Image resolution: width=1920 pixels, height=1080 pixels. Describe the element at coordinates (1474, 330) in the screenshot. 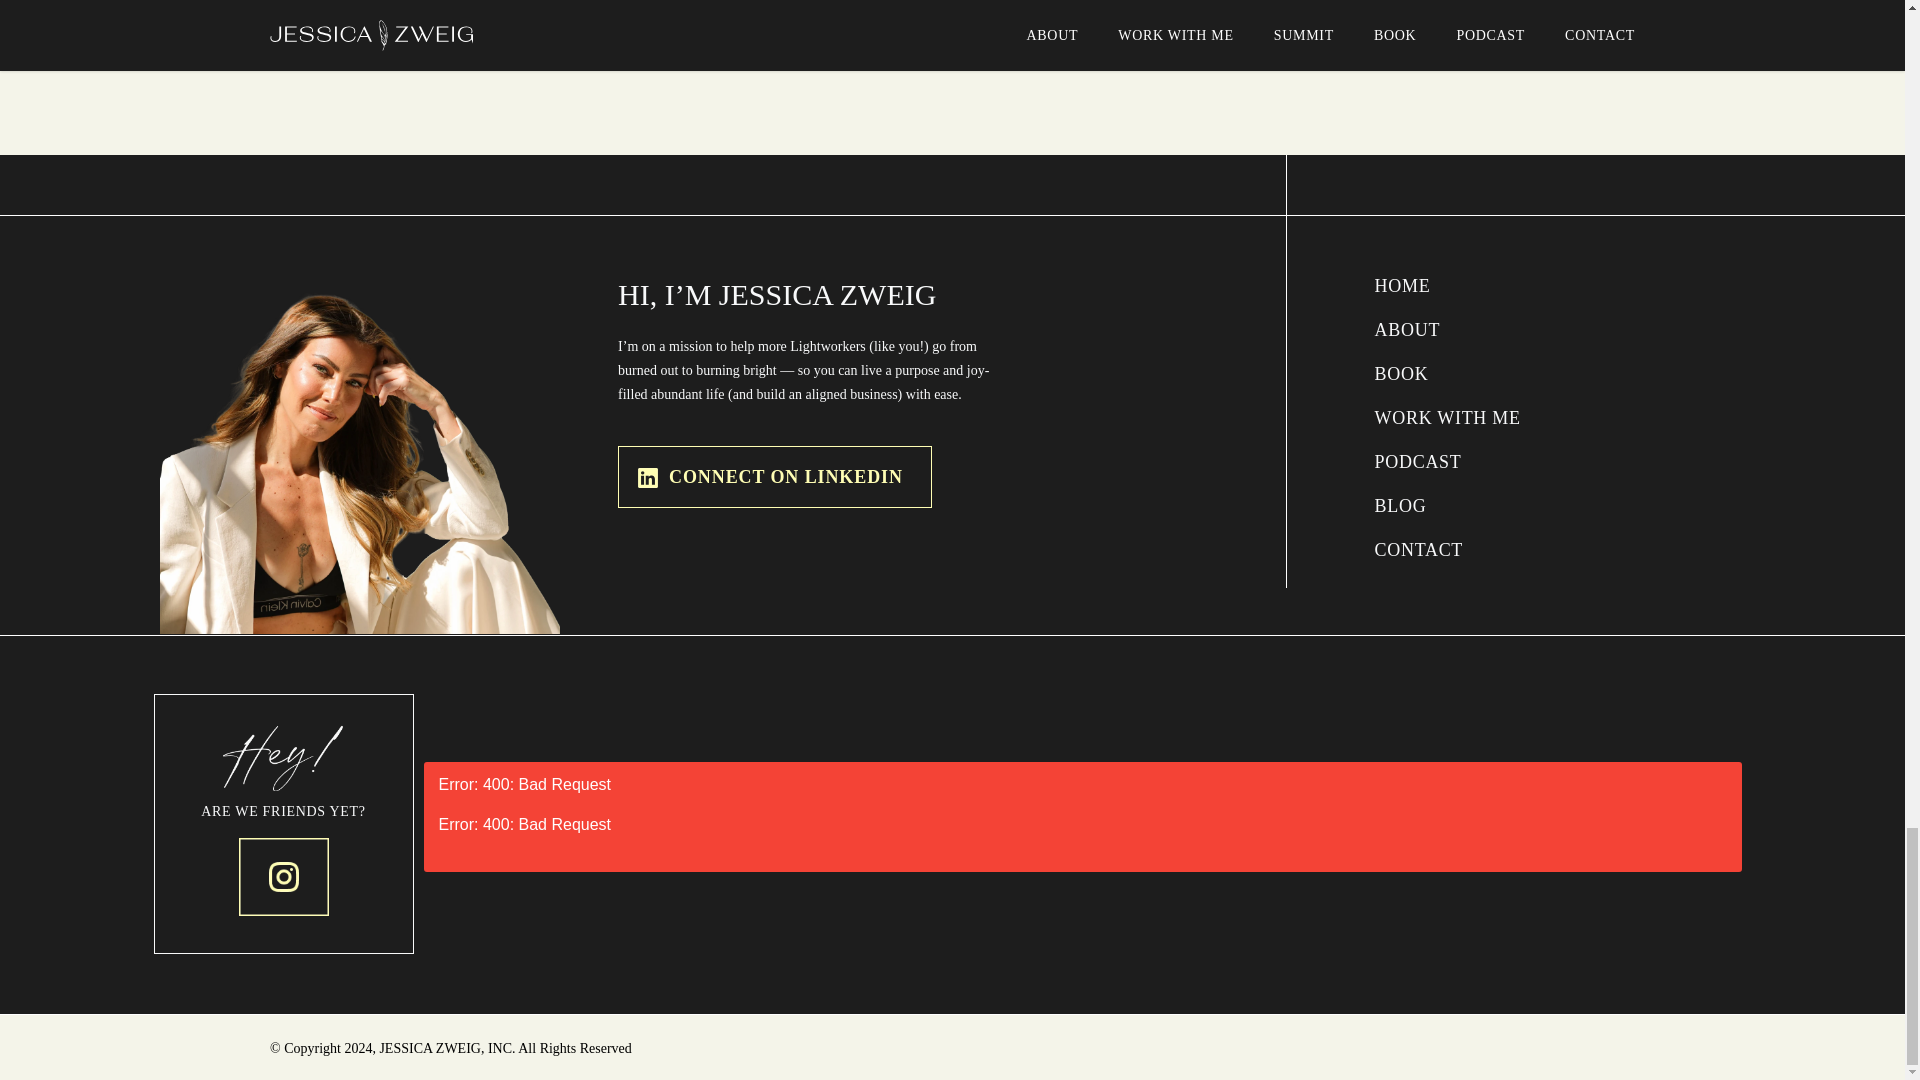

I see `ABOUT` at that location.